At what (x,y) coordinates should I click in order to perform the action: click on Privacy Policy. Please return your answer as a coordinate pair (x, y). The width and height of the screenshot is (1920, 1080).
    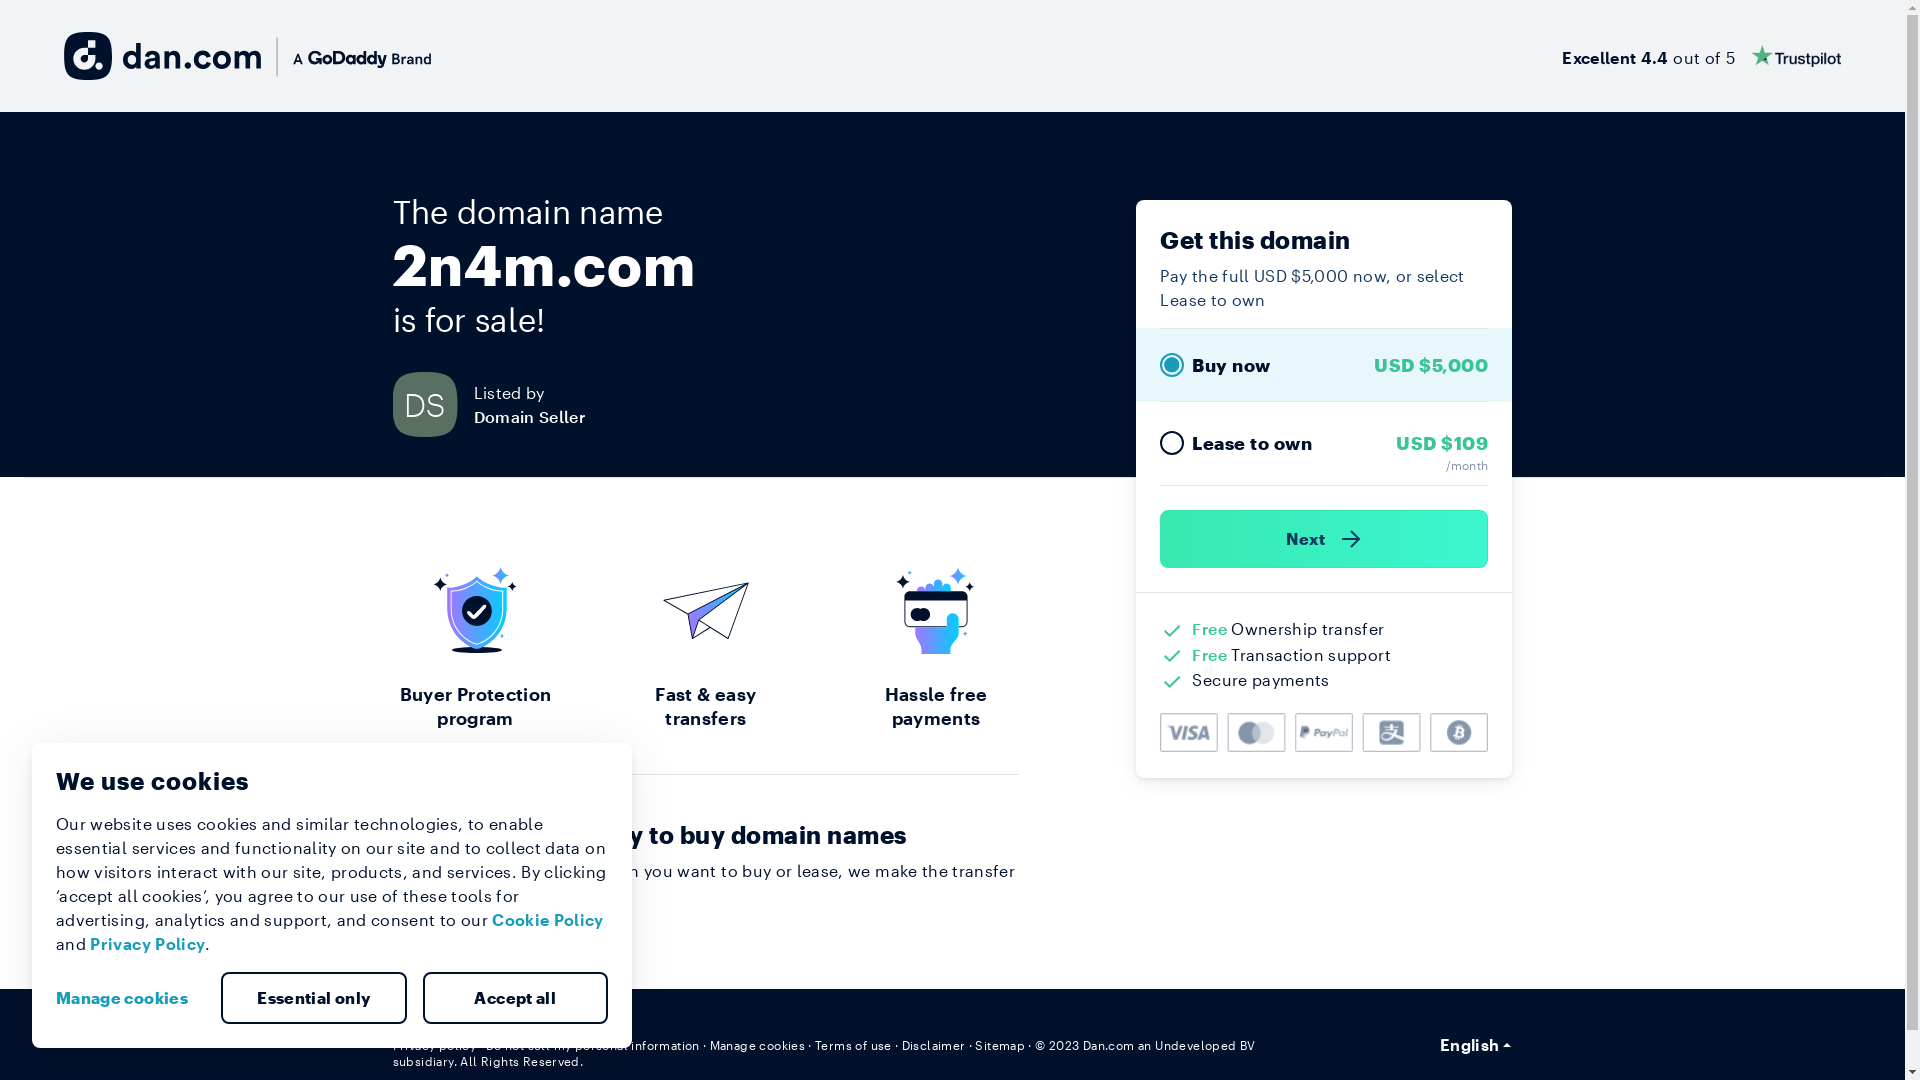
    Looking at the image, I should click on (148, 944).